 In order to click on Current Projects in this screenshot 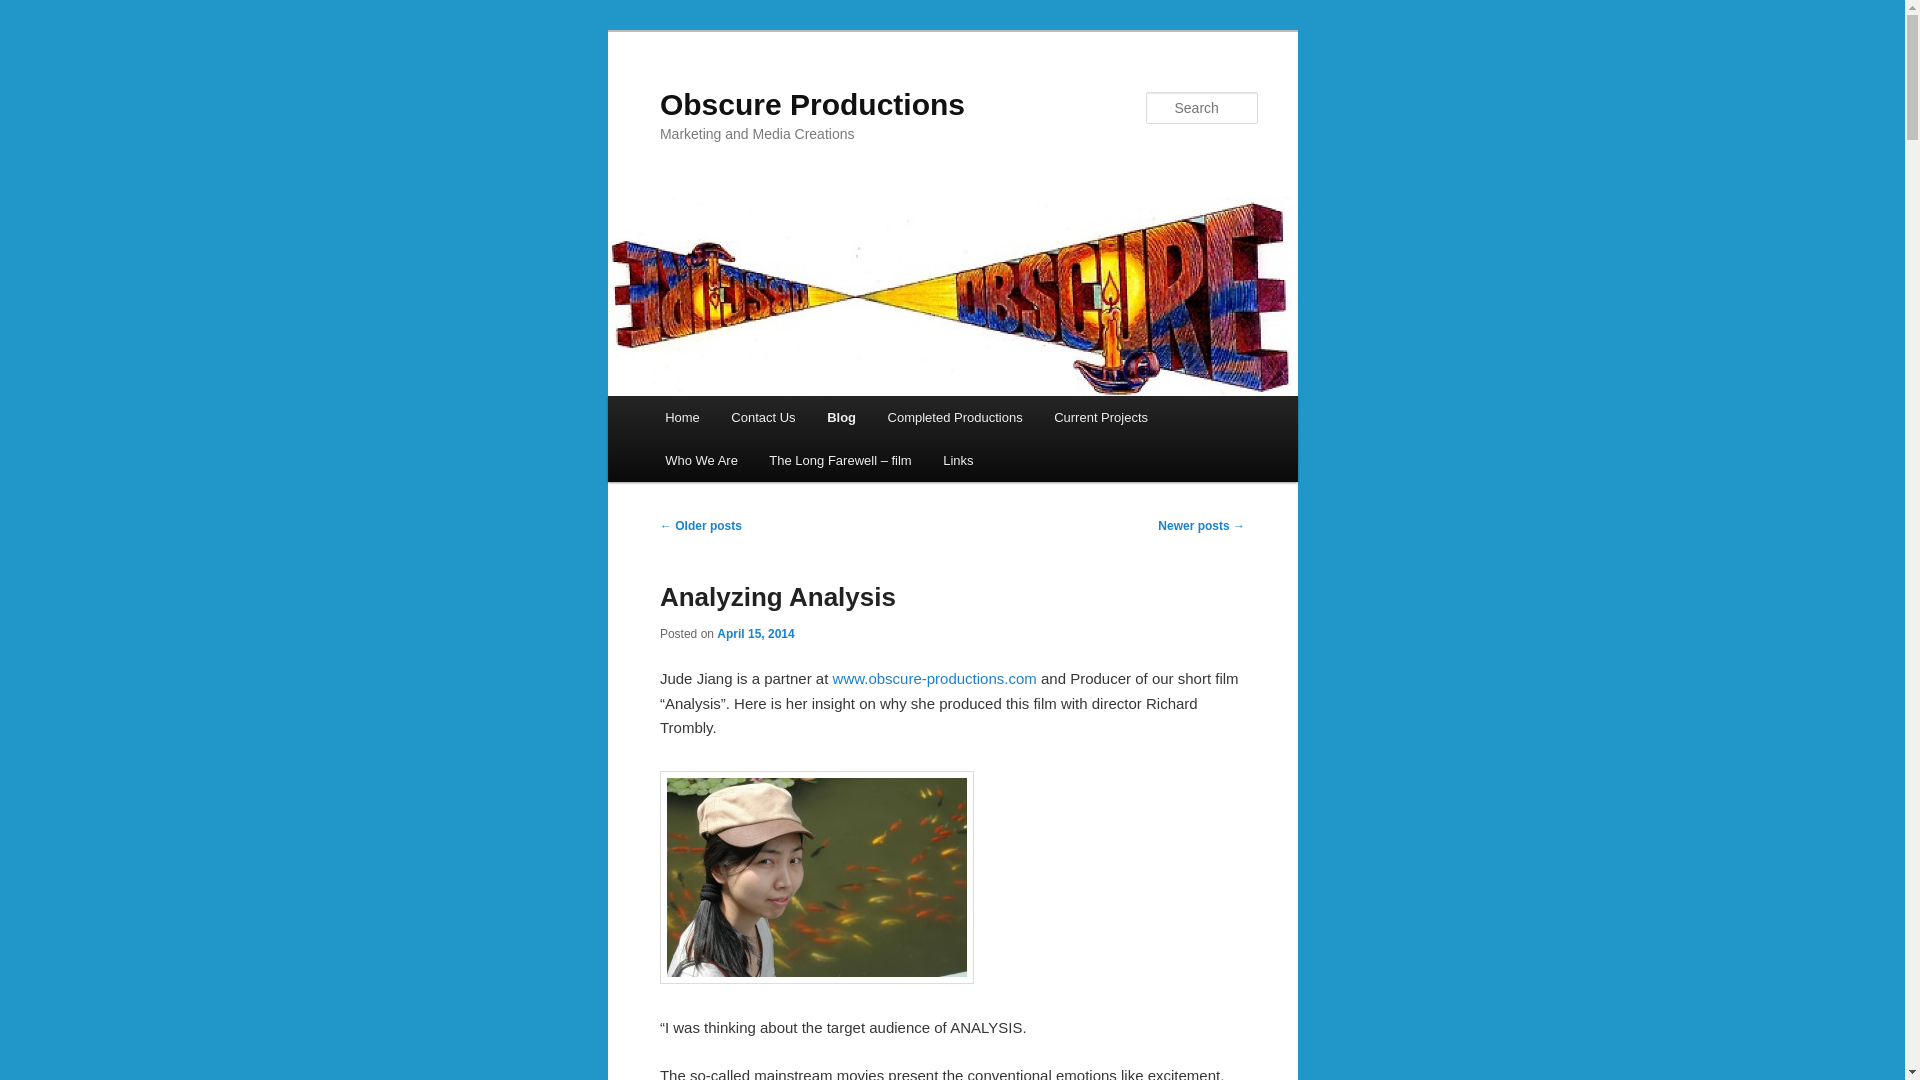, I will do `click(1100, 417)`.